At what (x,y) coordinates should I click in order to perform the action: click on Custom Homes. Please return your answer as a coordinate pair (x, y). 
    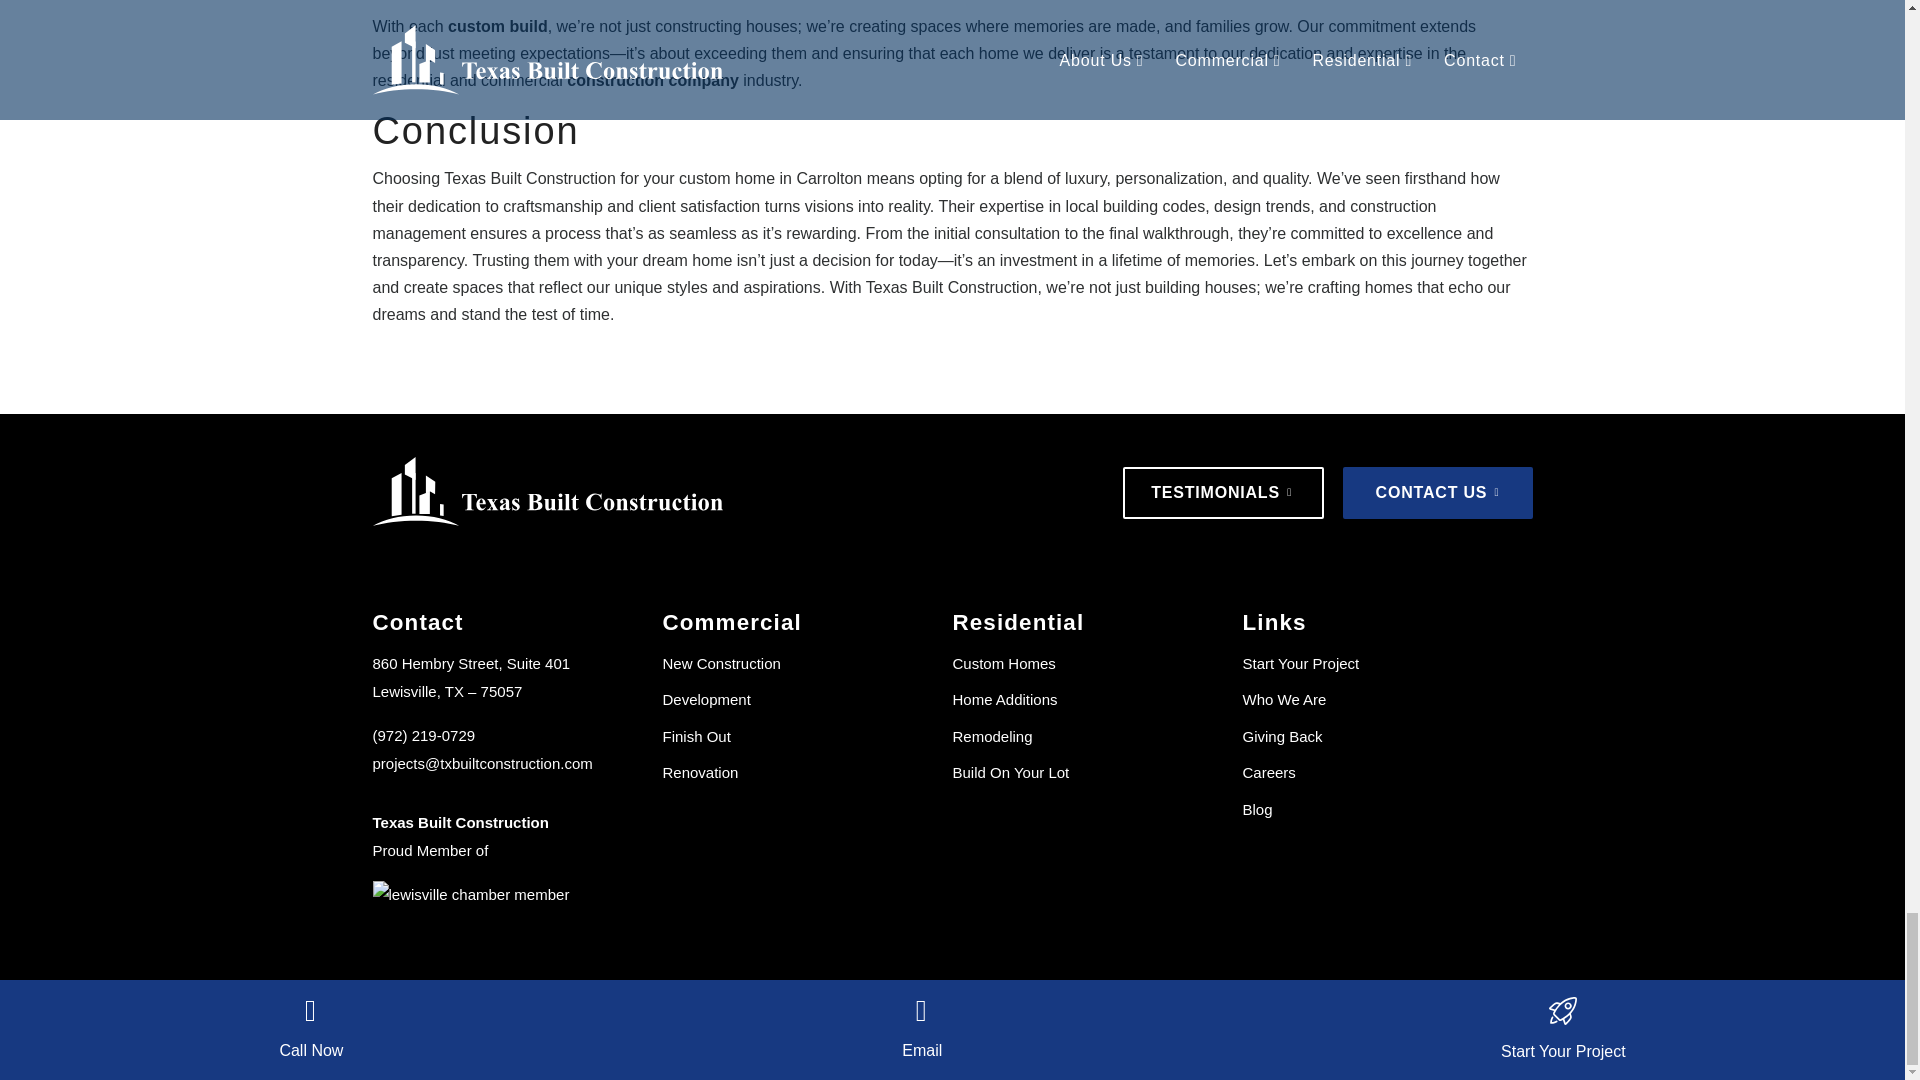
    Looking at the image, I should click on (1003, 662).